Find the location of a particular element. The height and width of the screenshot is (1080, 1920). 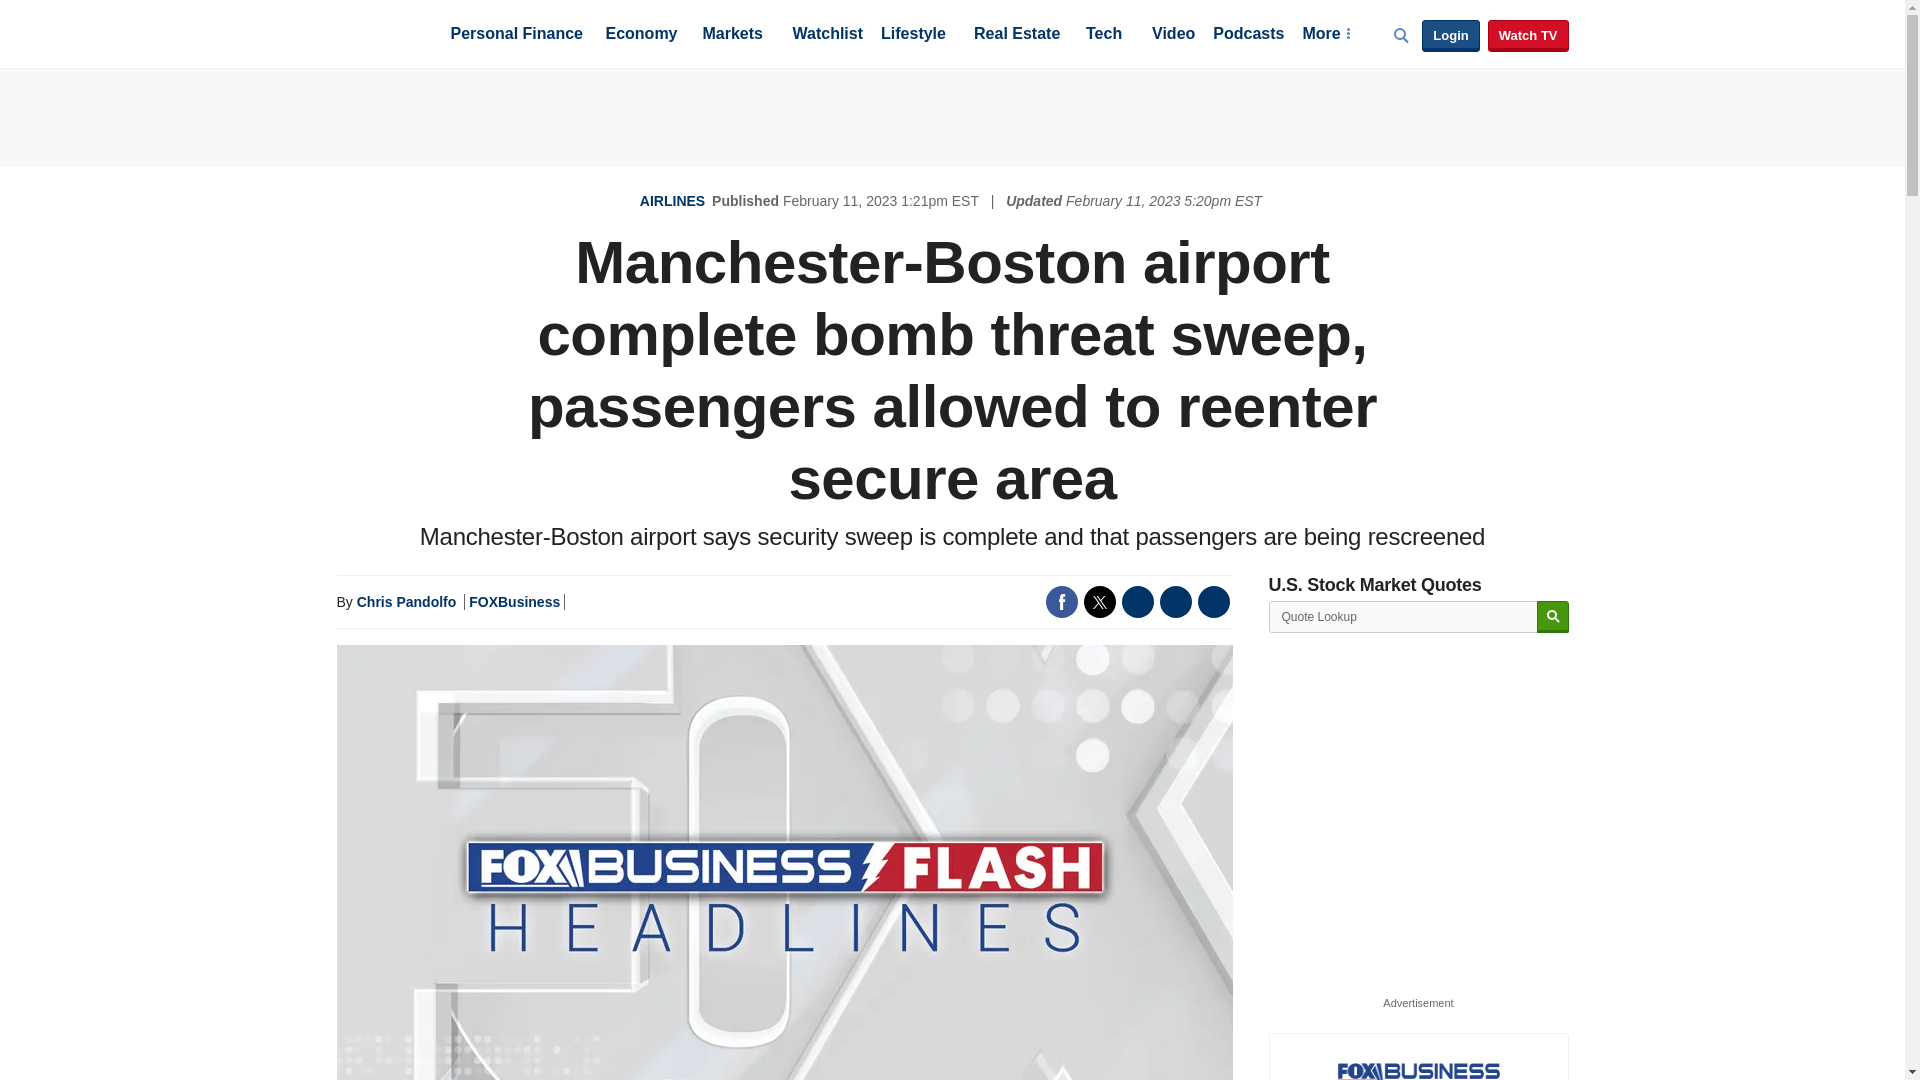

Markets is located at coordinates (732, 35).